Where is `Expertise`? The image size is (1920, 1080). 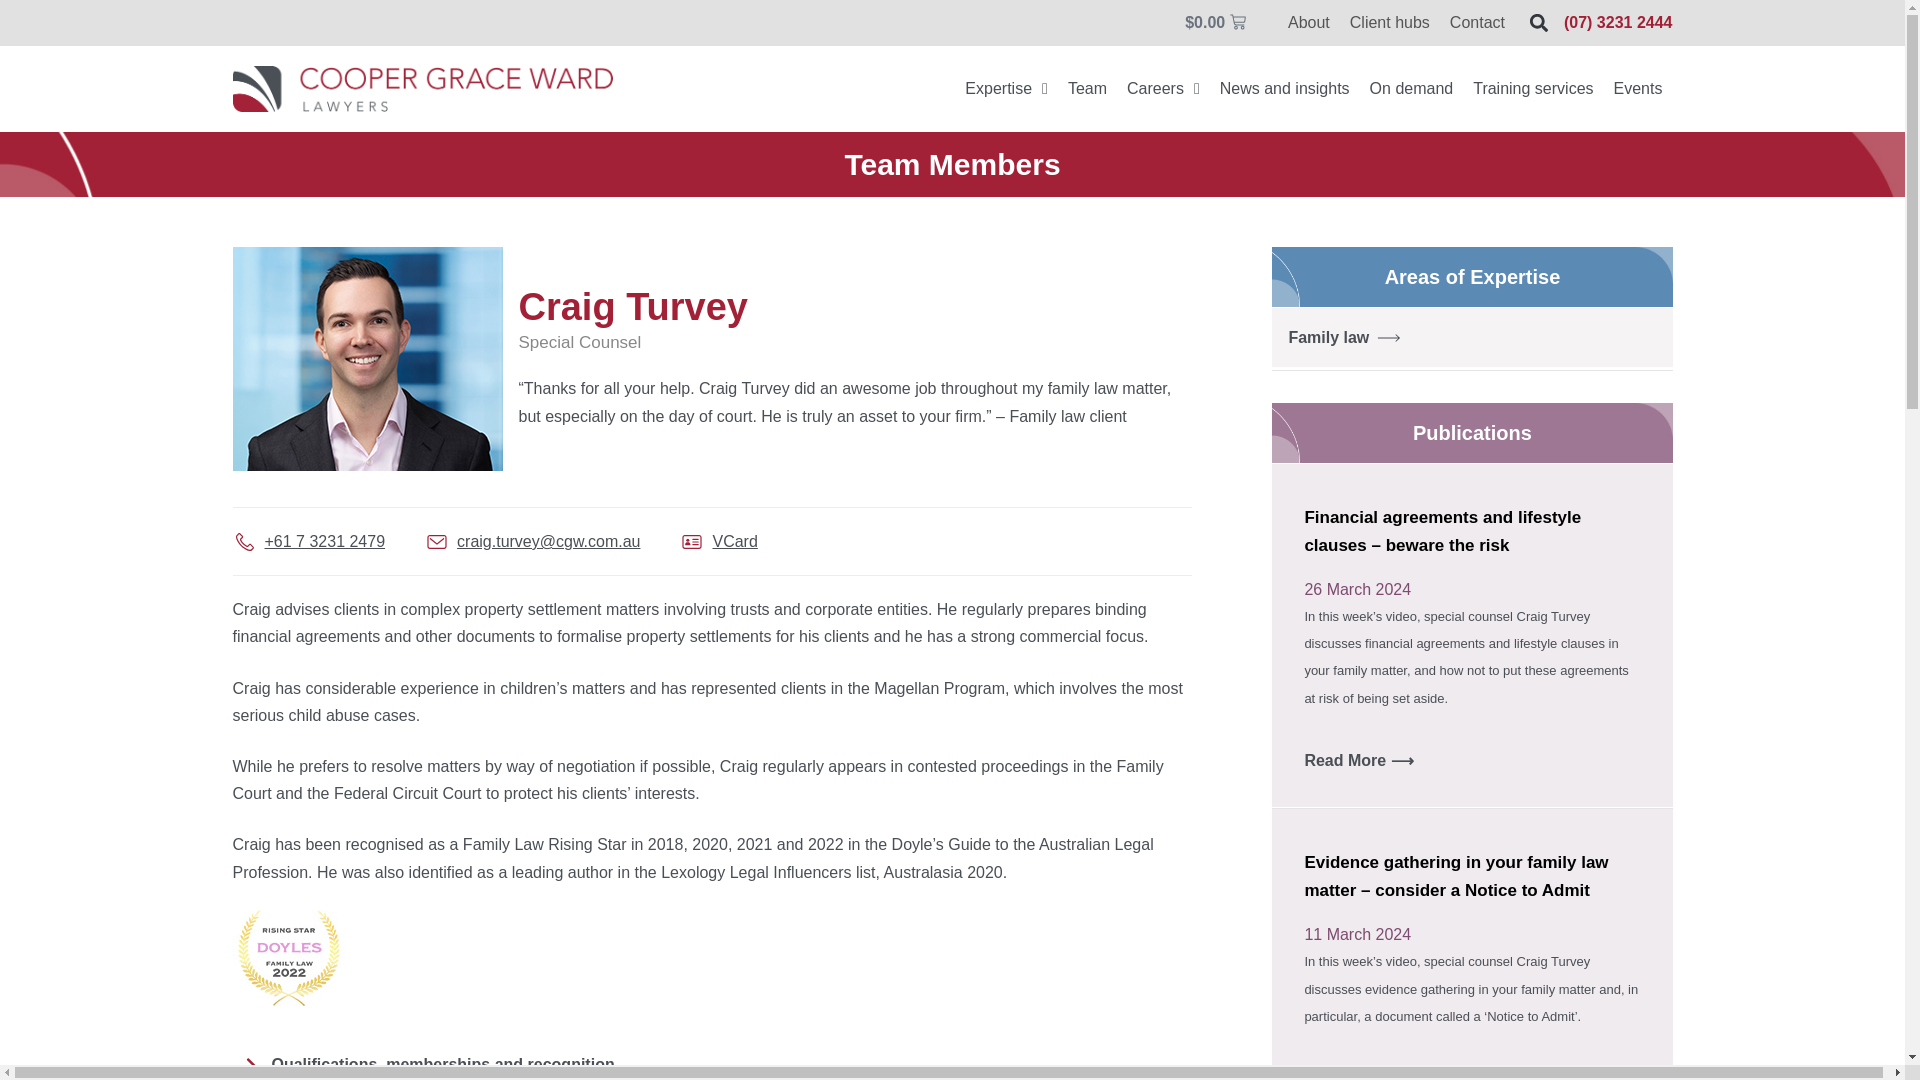 Expertise is located at coordinates (1006, 88).